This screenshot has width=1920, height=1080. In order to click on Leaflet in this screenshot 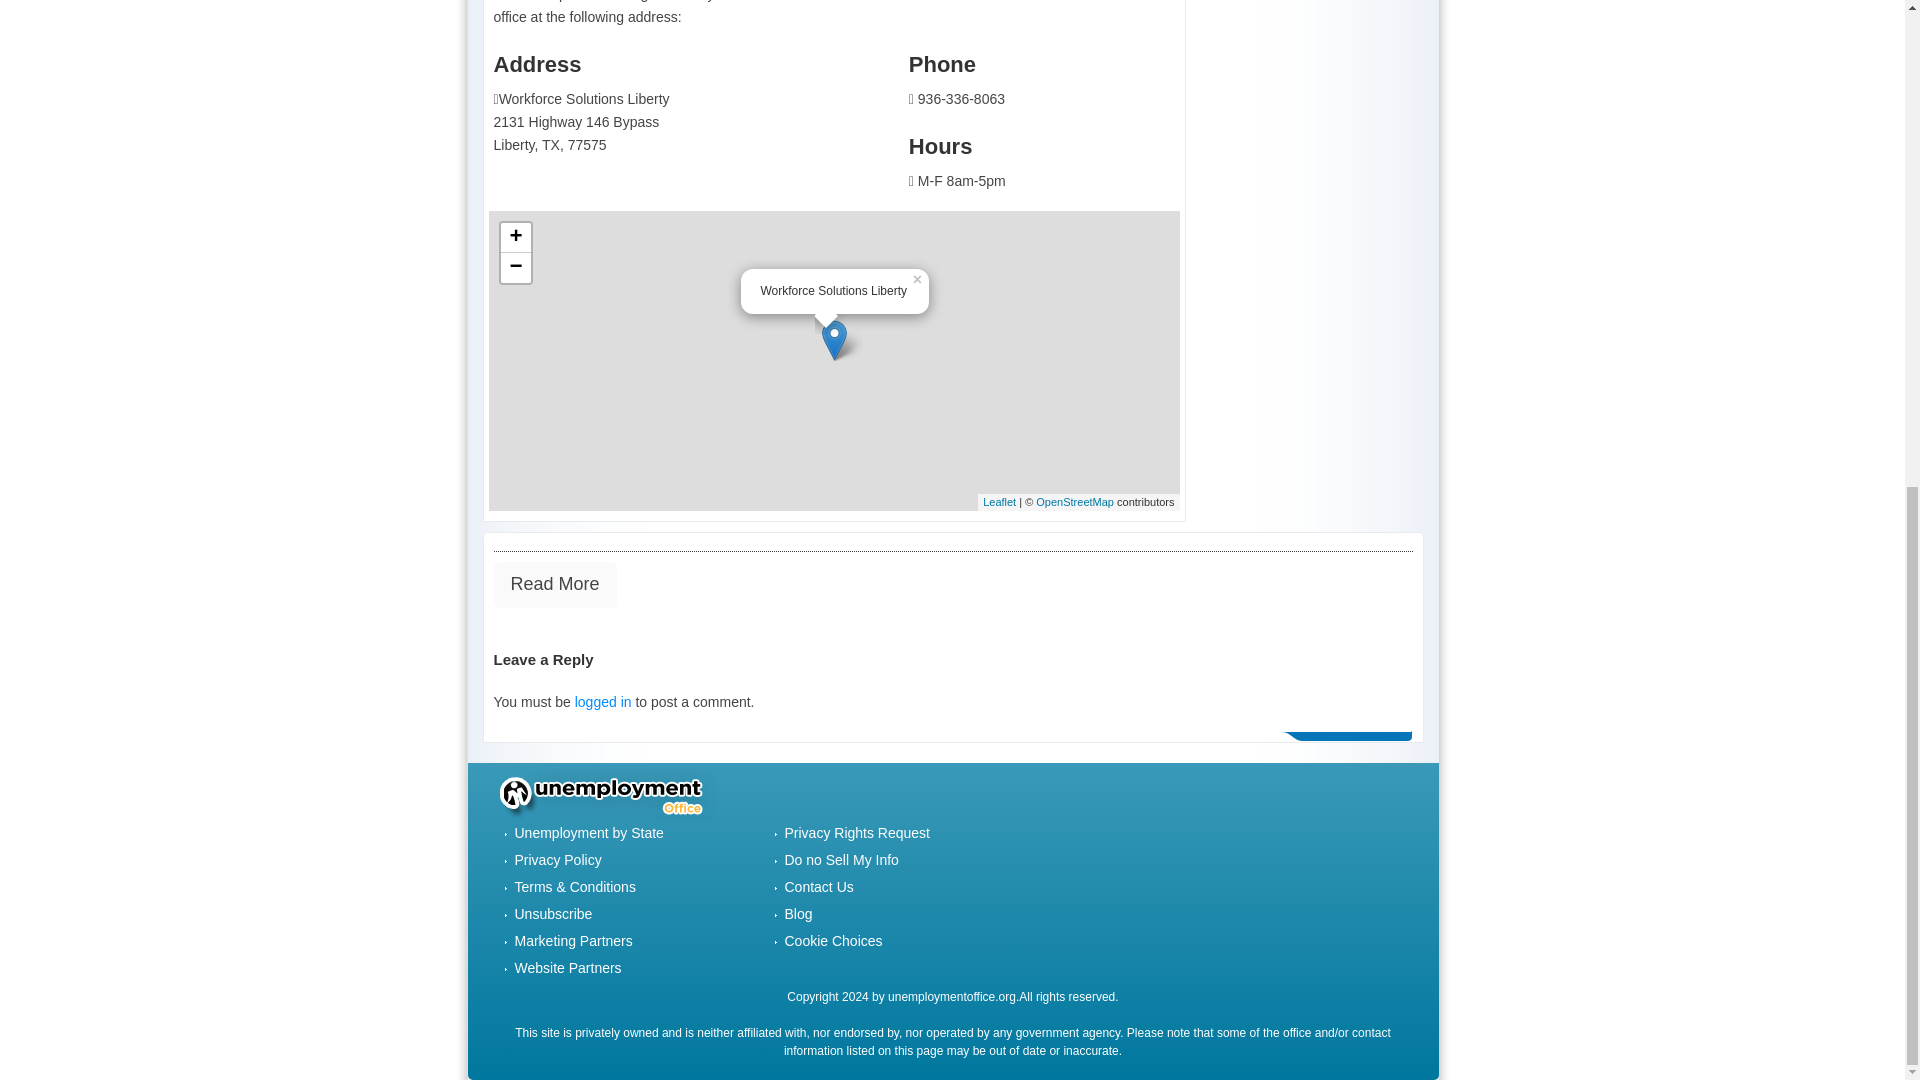, I will do `click(999, 501)`.